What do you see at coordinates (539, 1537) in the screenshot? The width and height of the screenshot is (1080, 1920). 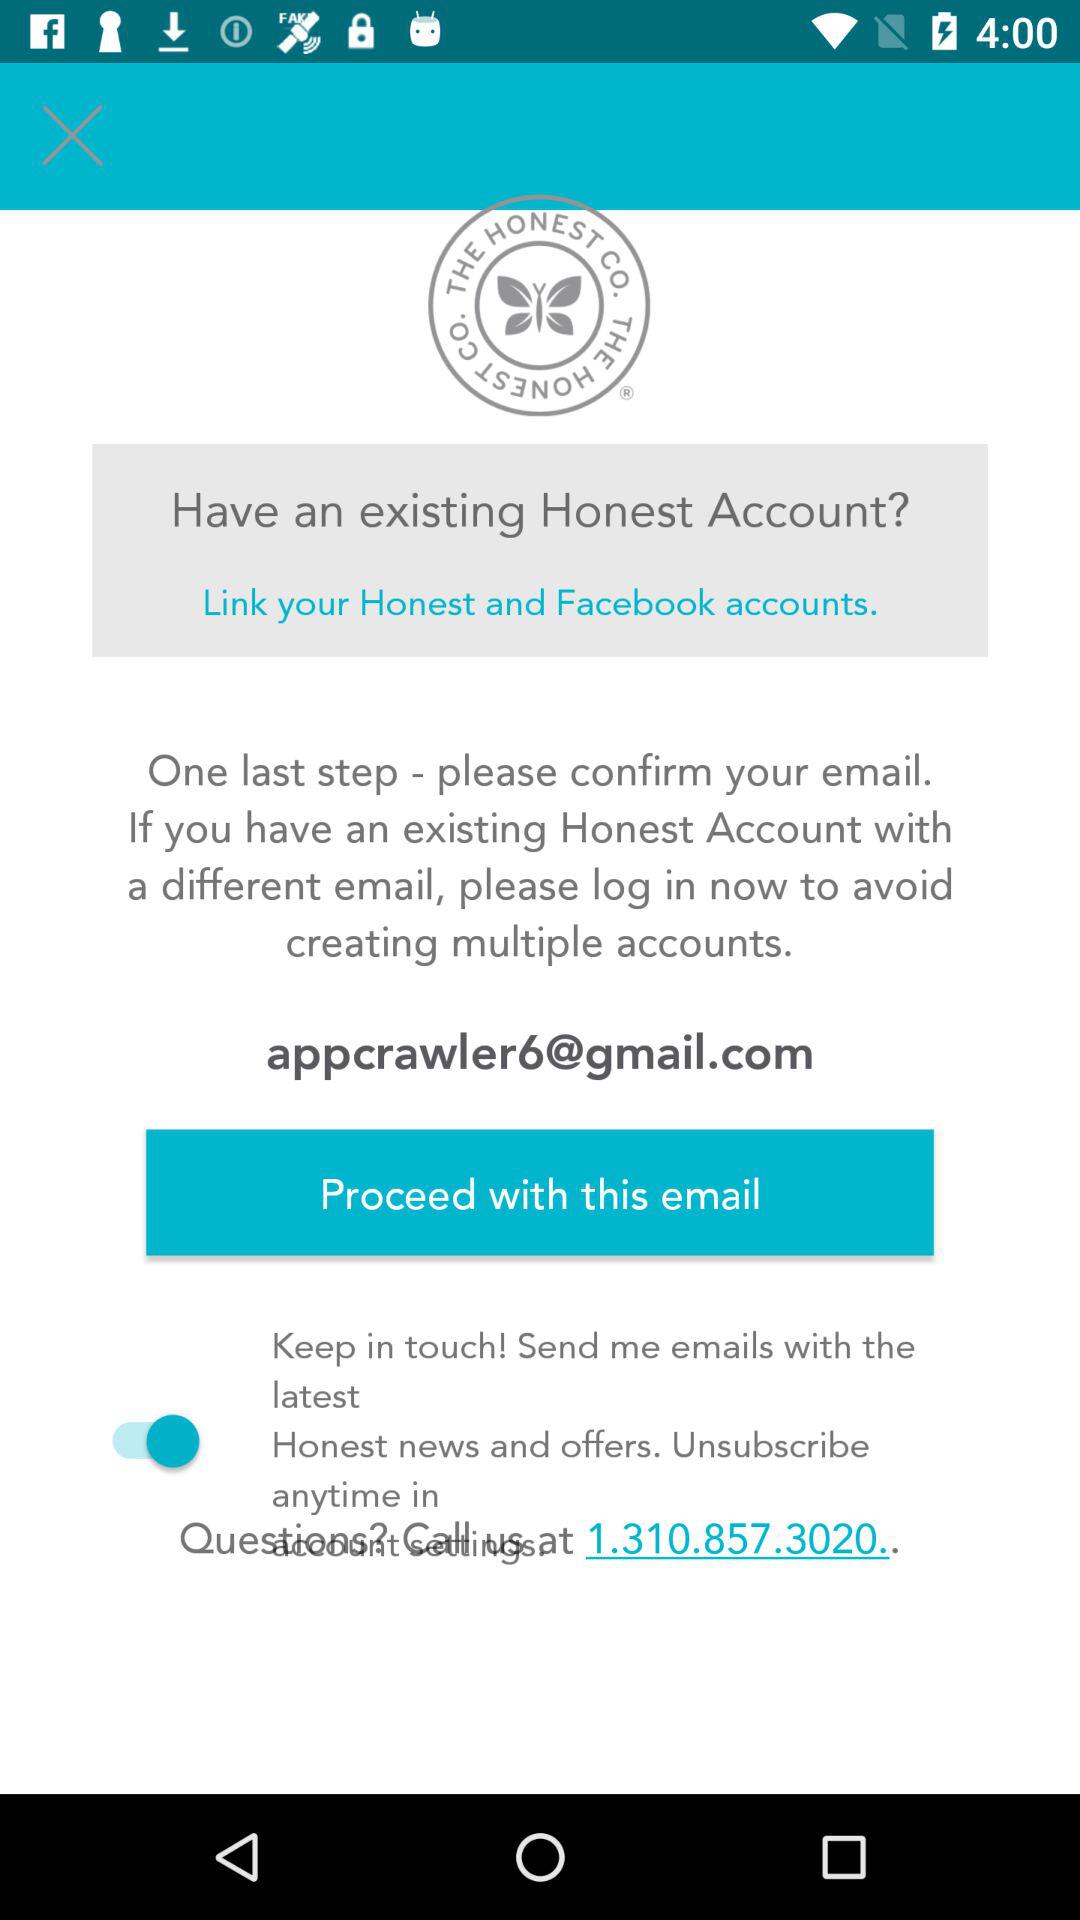 I see `select the icon below the proceed with this` at bounding box center [539, 1537].